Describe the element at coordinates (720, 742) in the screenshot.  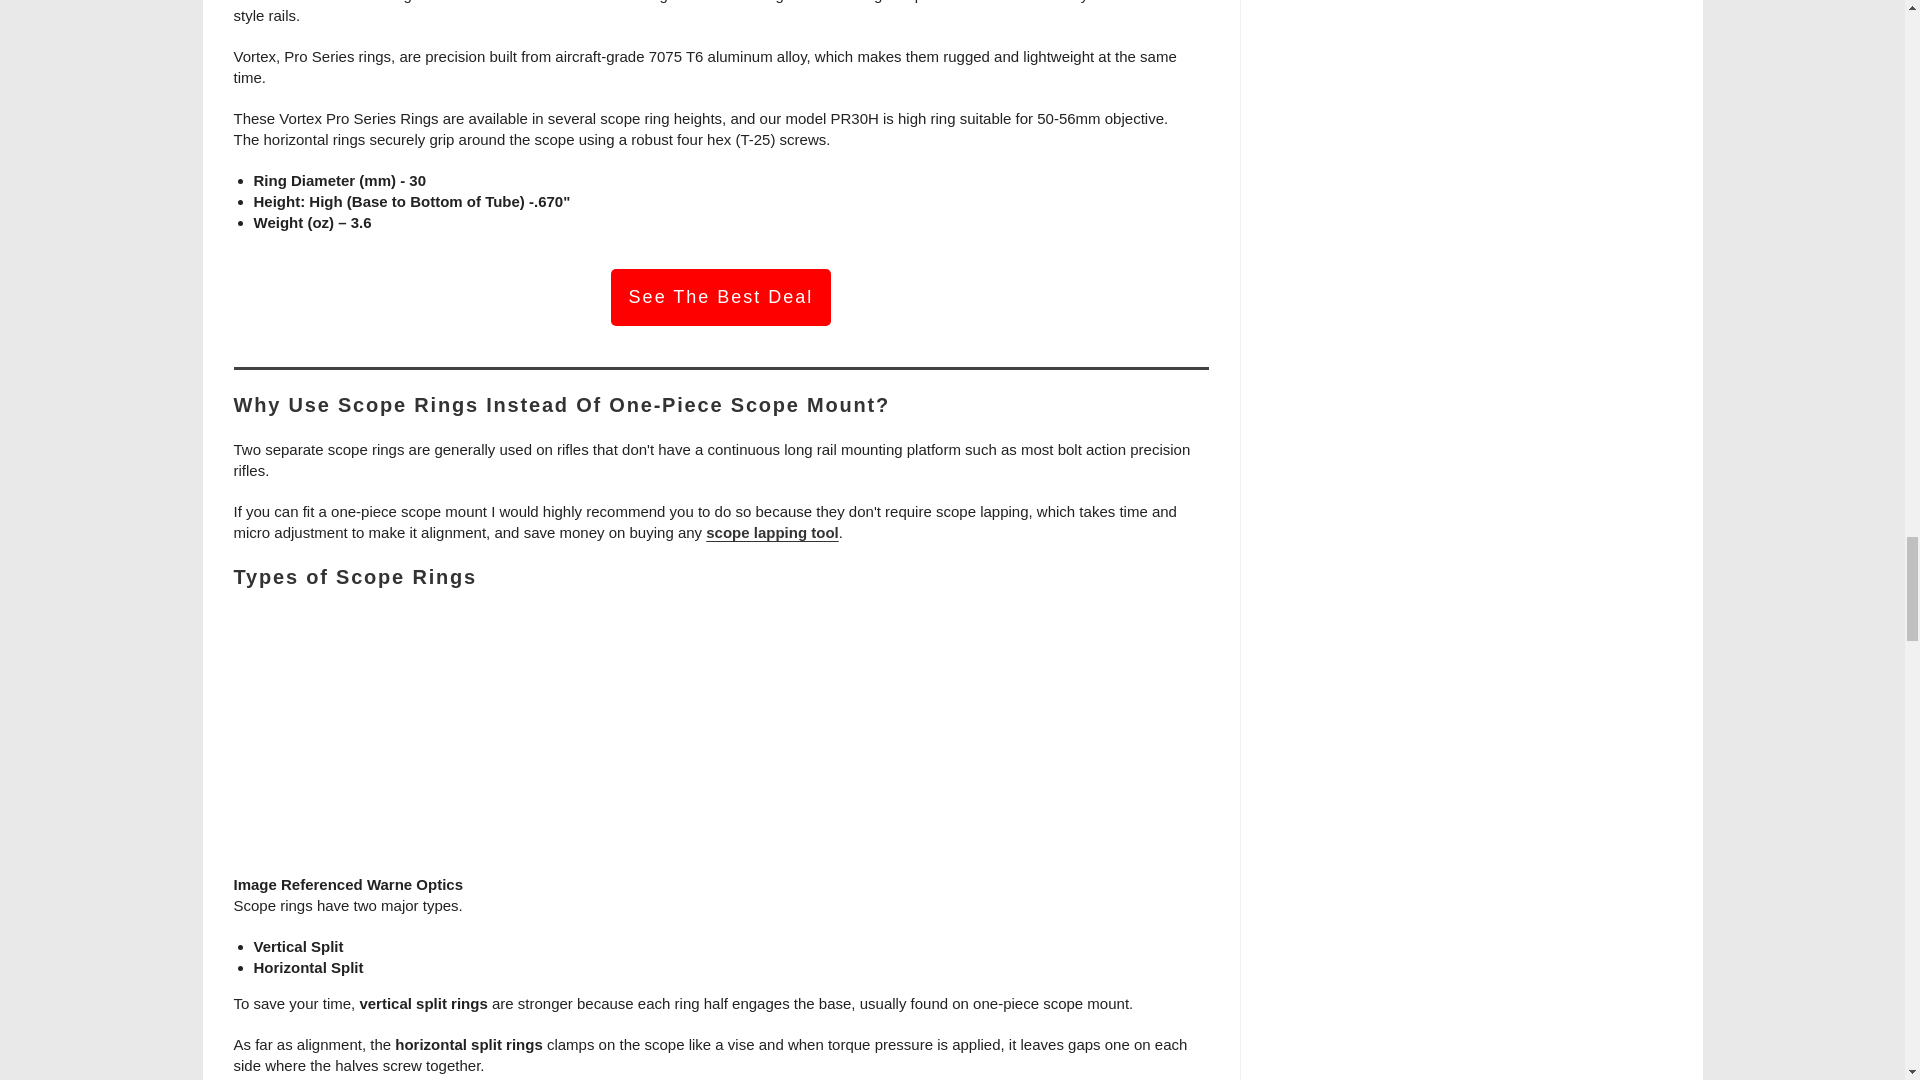
I see `Best 30mm Scope Rings For The Money 2` at that location.